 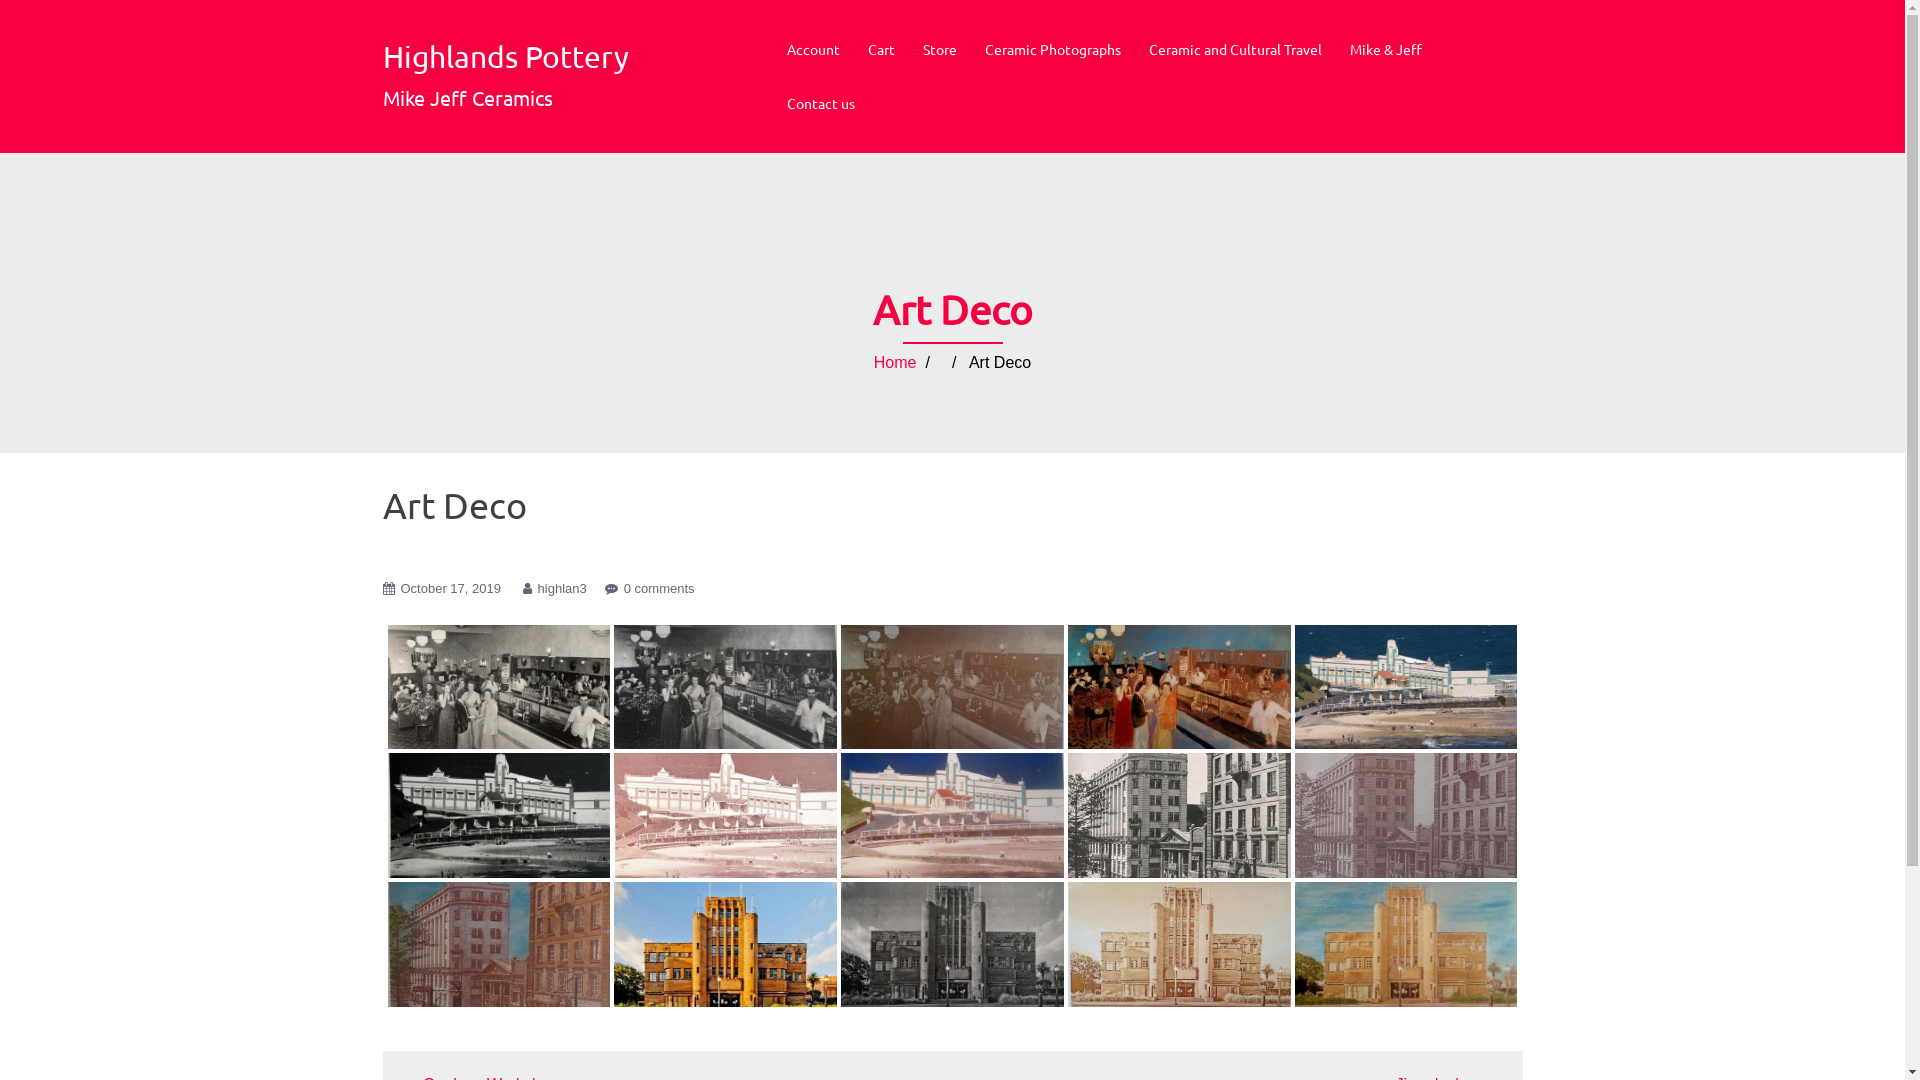 What do you see at coordinates (1406, 945) in the screenshot?
I see `NESCA House 400mm x 250mm Ceramic Photograph` at bounding box center [1406, 945].